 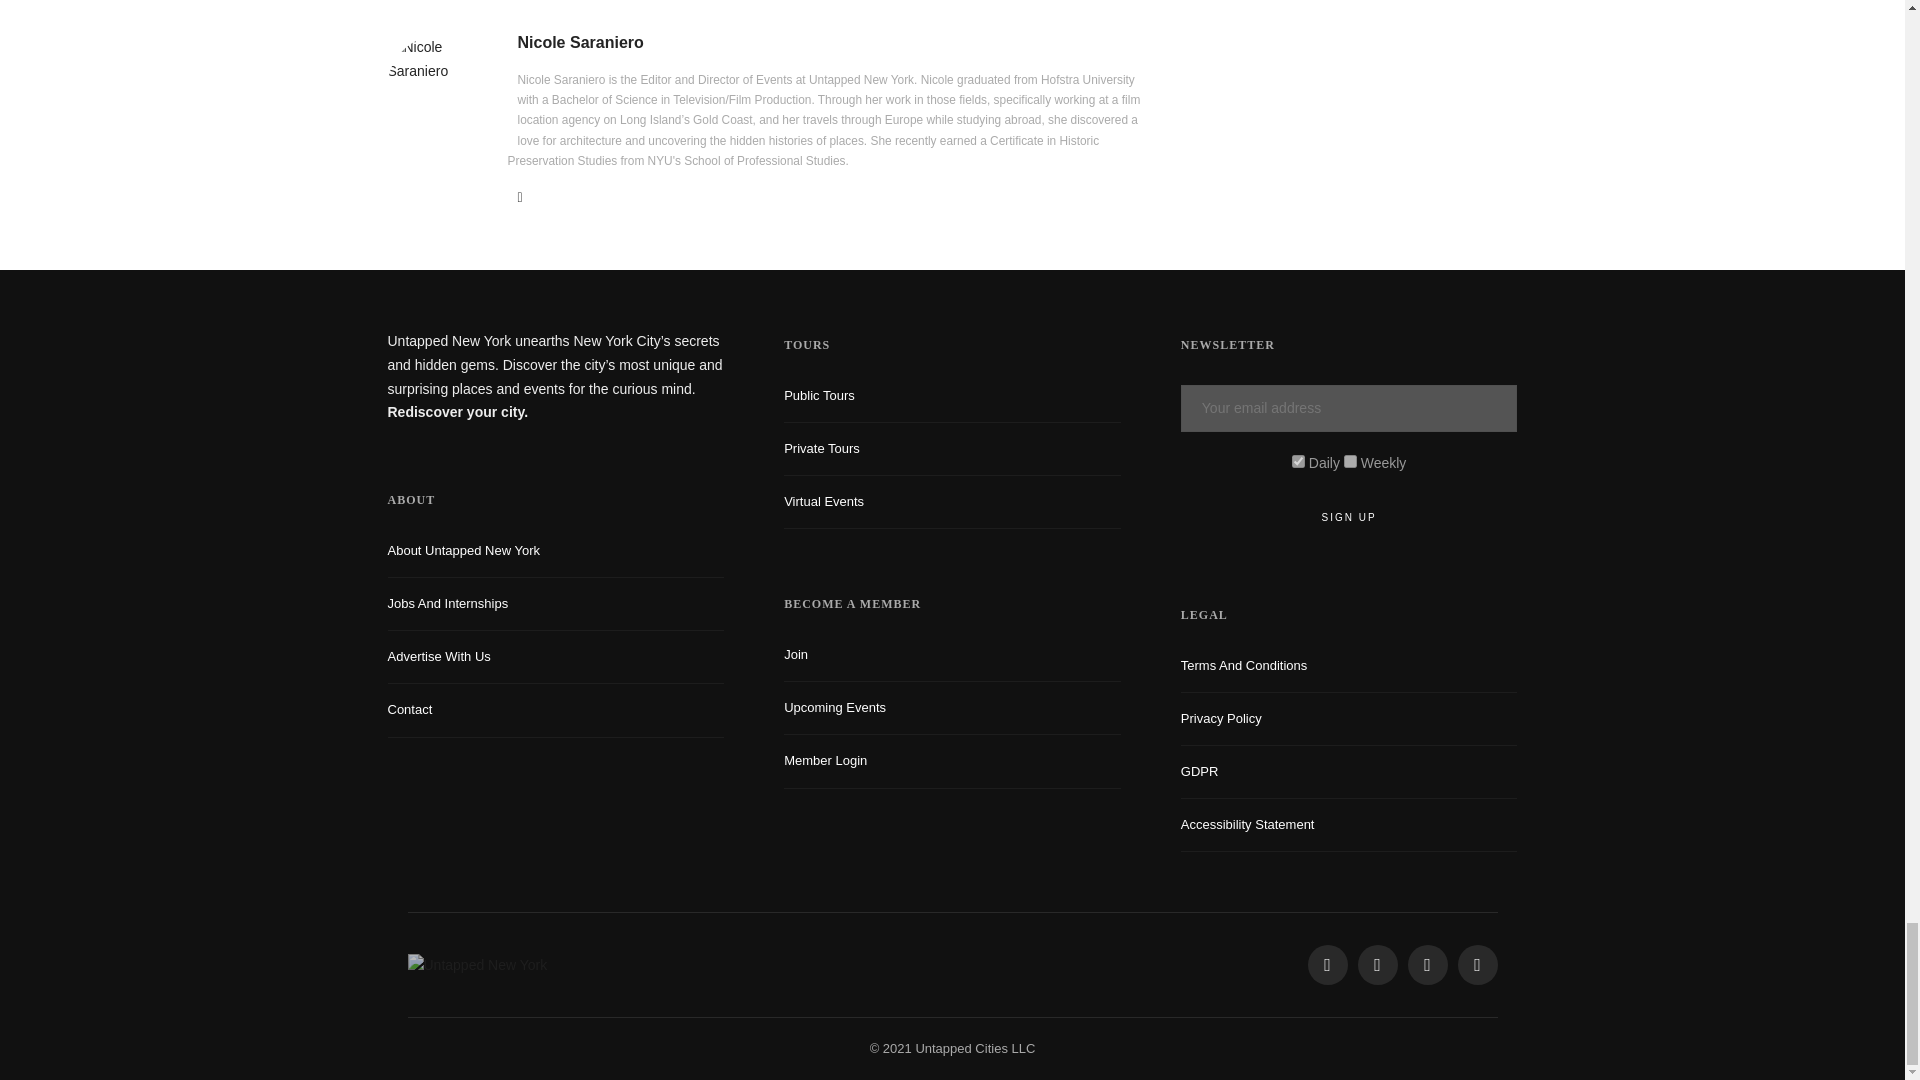 What do you see at coordinates (1298, 460) in the screenshot?
I see `e99a09560c` at bounding box center [1298, 460].